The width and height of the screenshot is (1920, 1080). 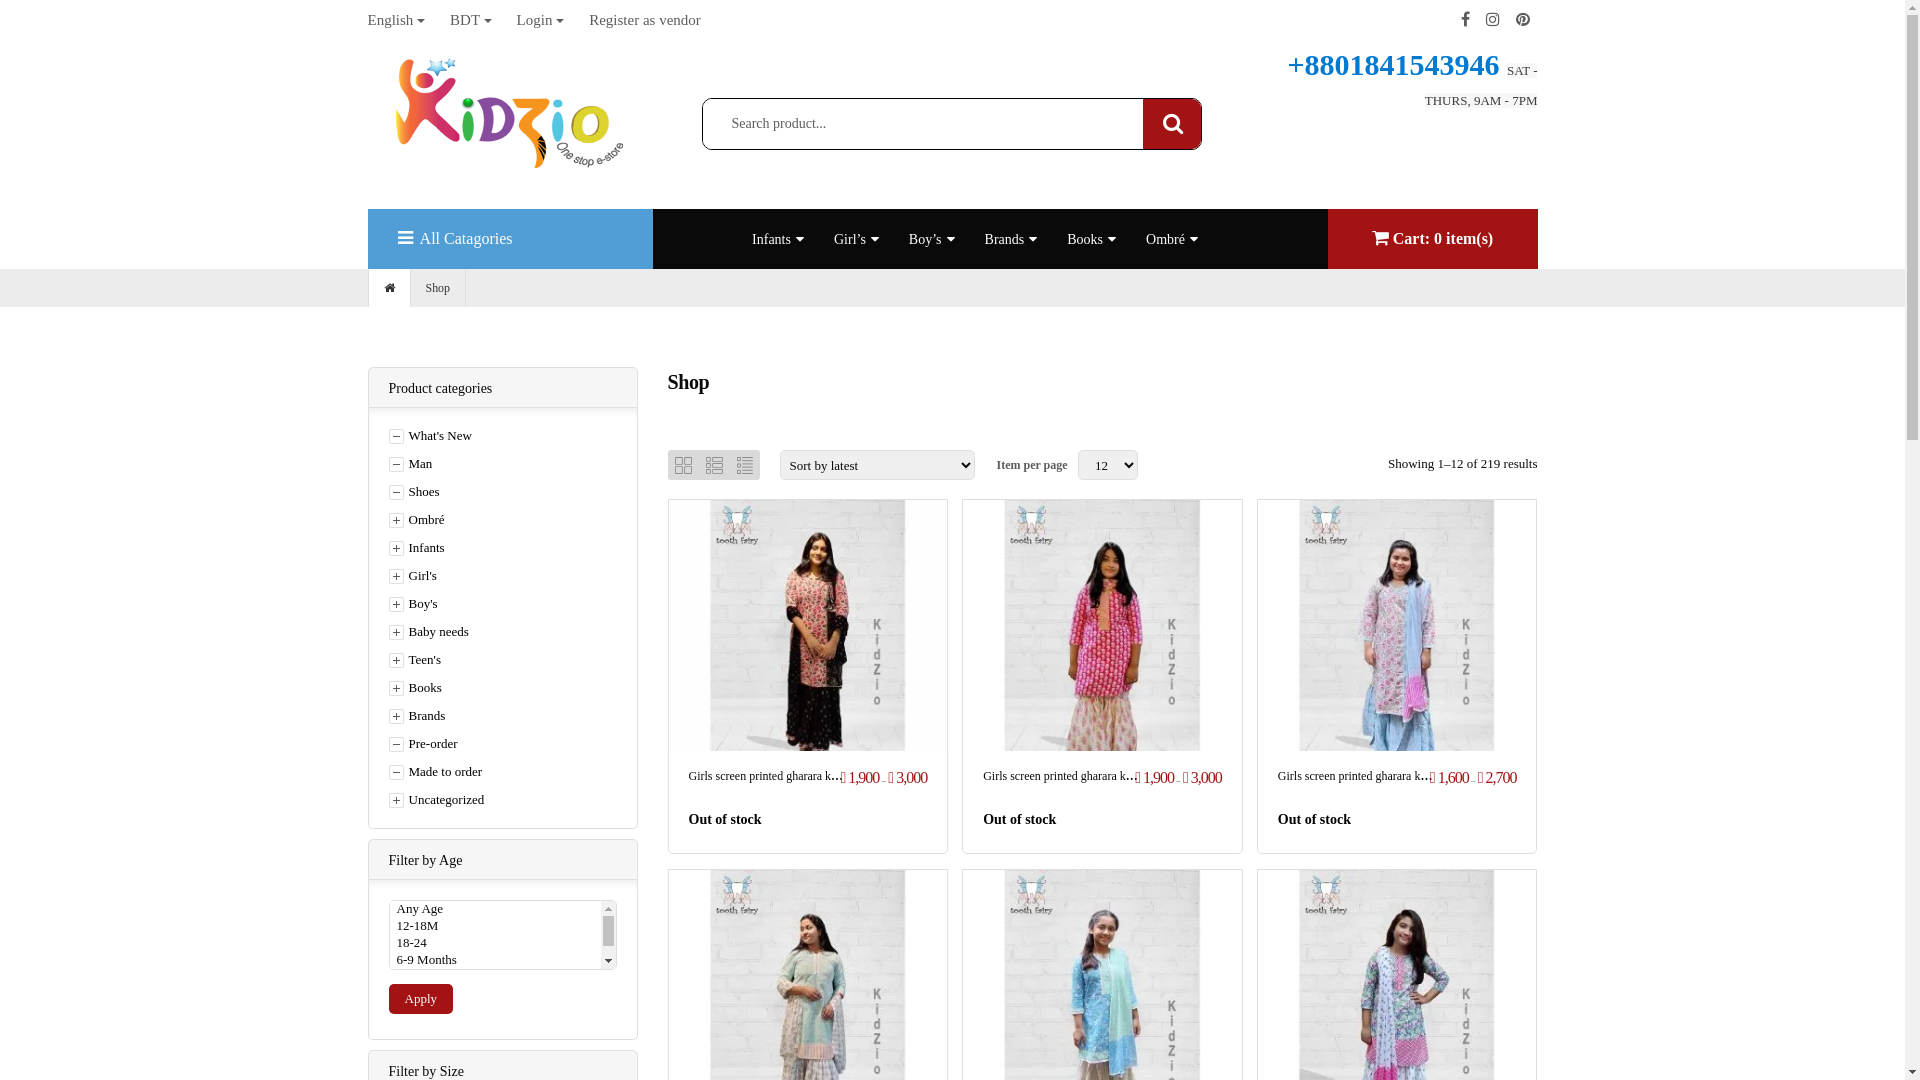 I want to click on Girls screen printed gharara kameez set, so click(x=783, y=776).